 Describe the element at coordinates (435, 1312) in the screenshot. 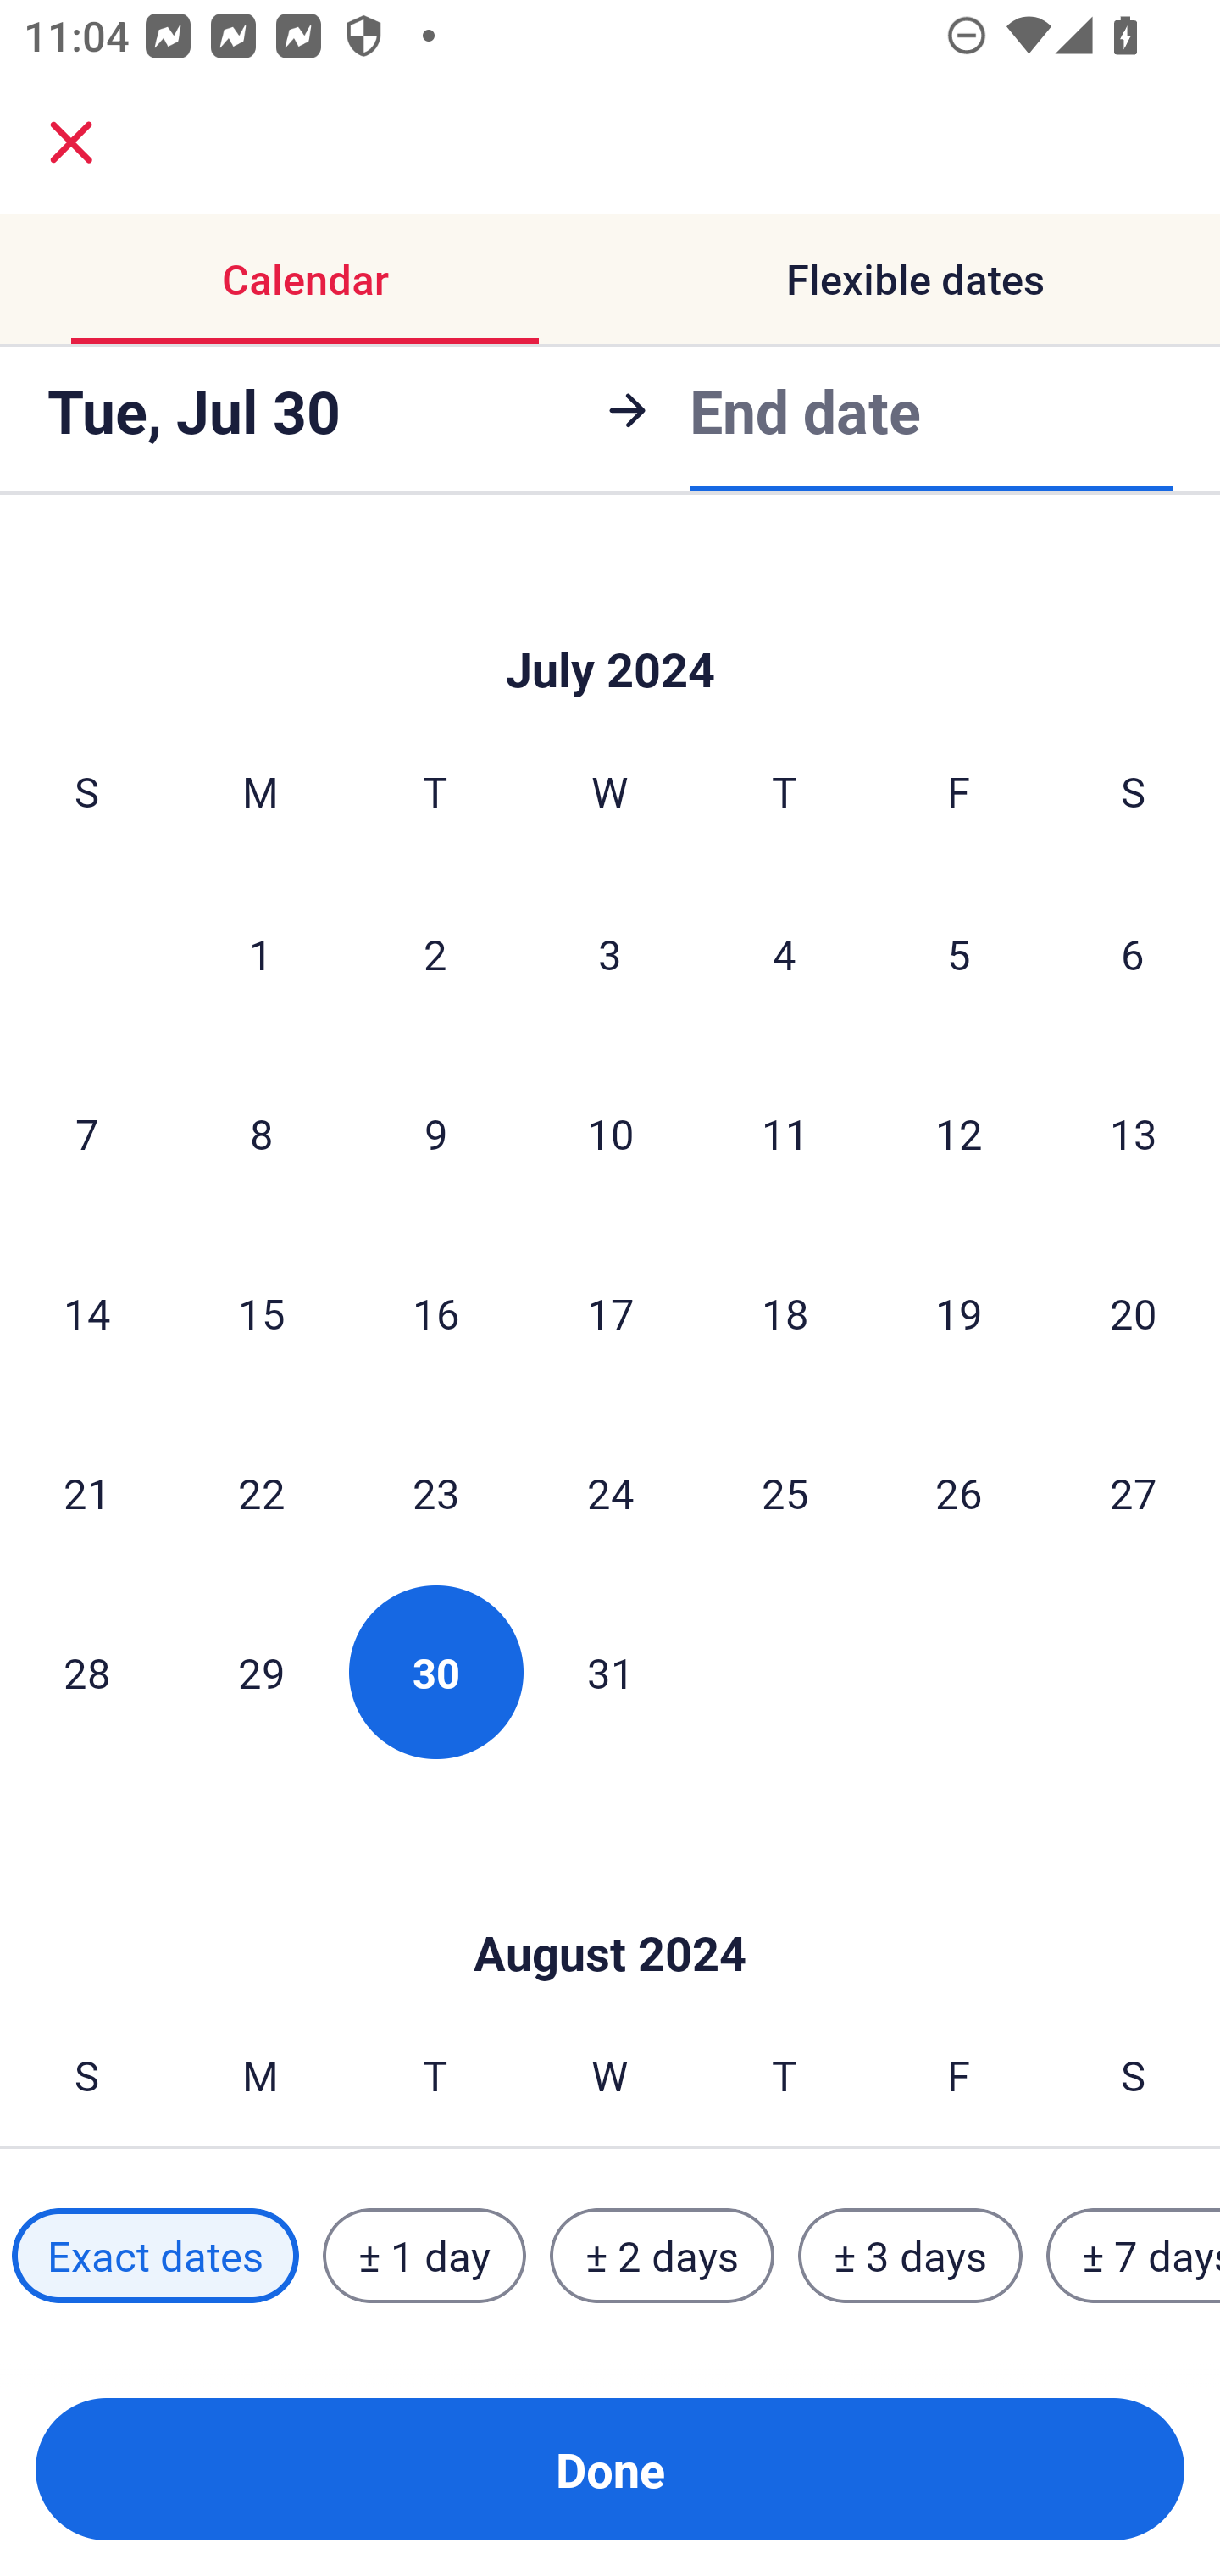

I see `16 Tuesday, July 16, 2024` at that location.